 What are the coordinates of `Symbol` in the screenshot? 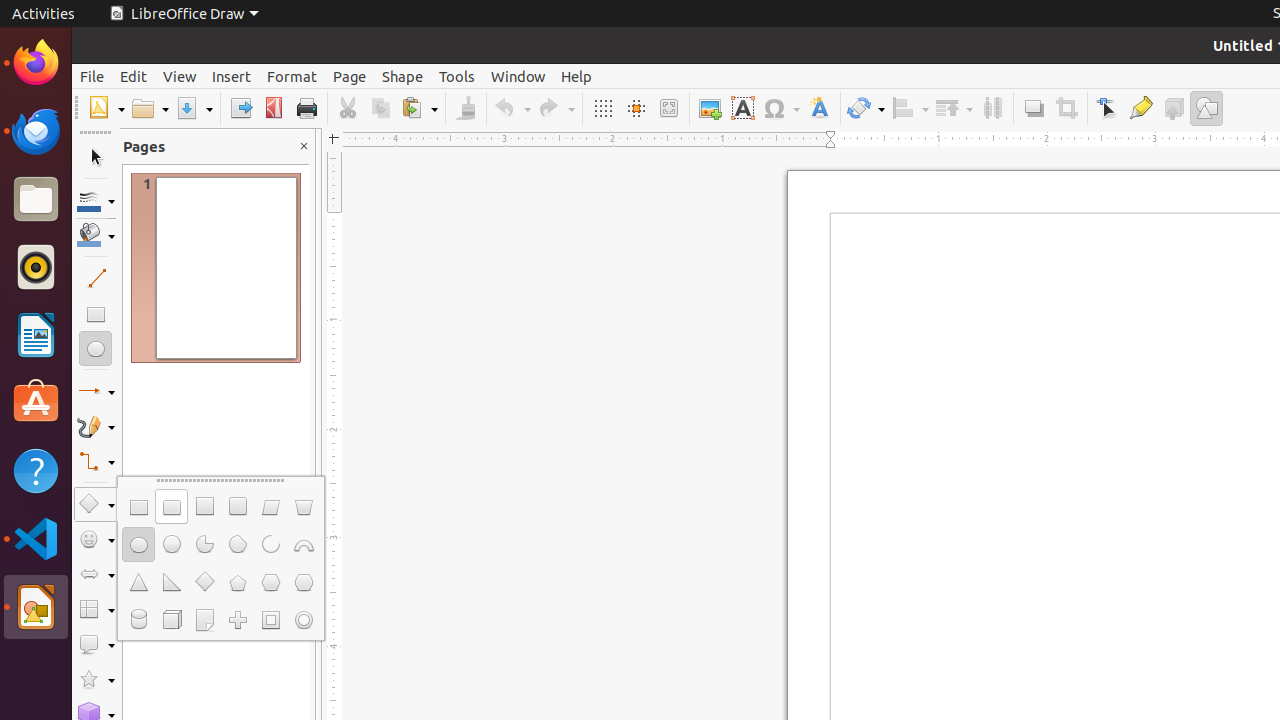 It's located at (781, 108).